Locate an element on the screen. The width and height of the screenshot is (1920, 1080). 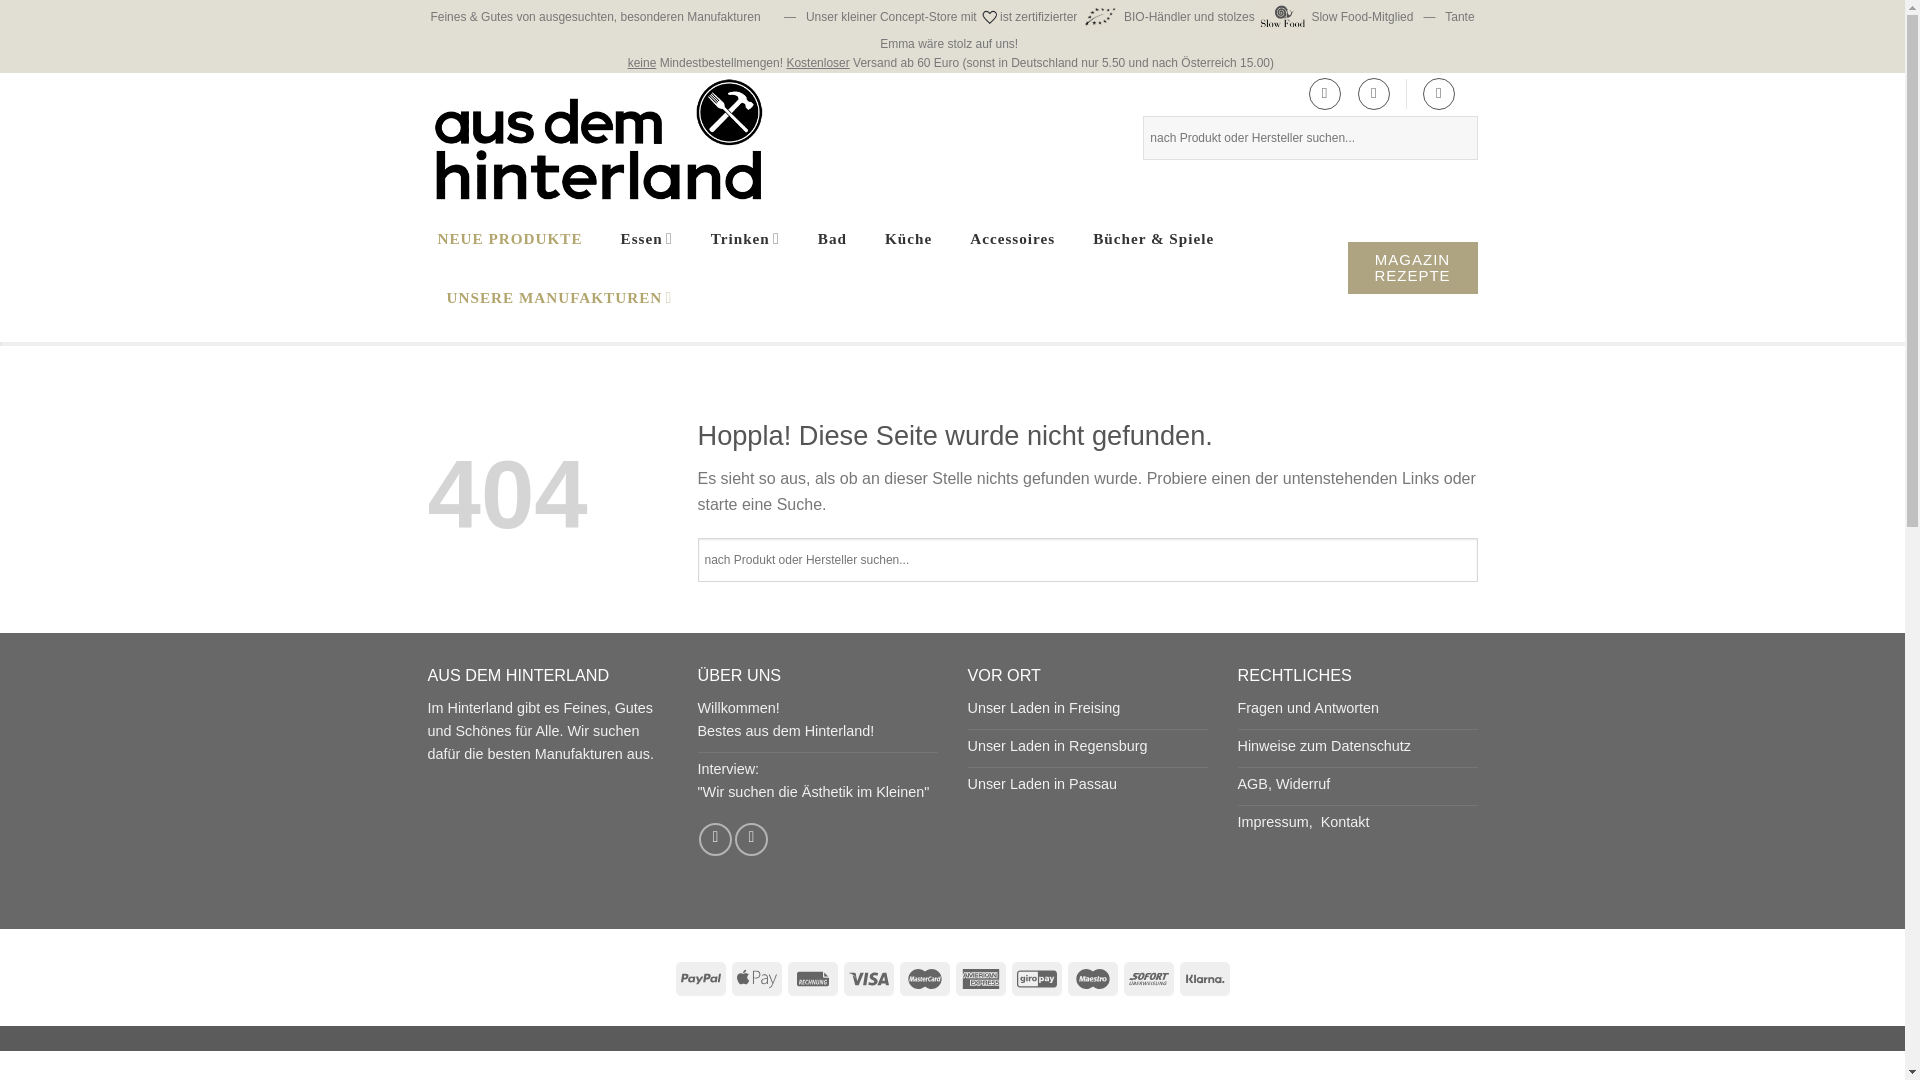
Bad is located at coordinates (832, 238).